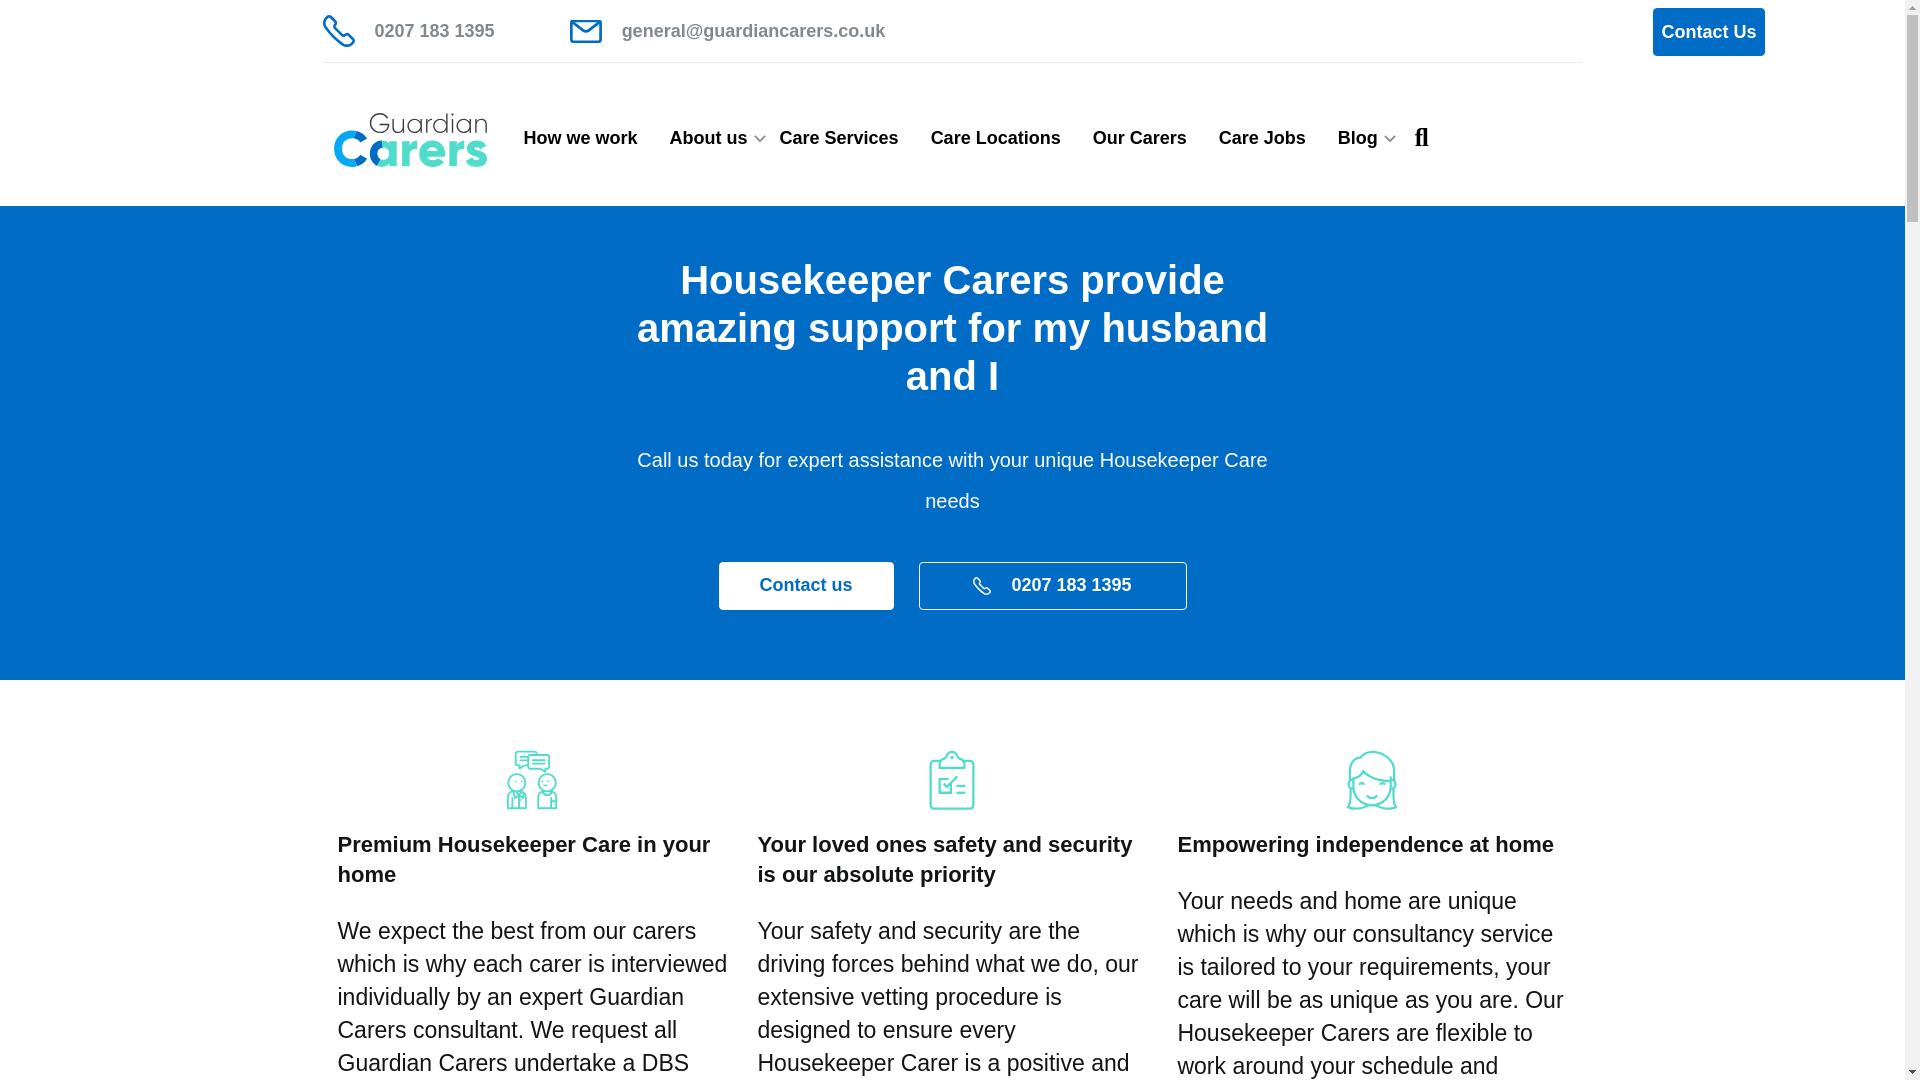  Describe the element at coordinates (1708, 32) in the screenshot. I see `Contact Us` at that location.